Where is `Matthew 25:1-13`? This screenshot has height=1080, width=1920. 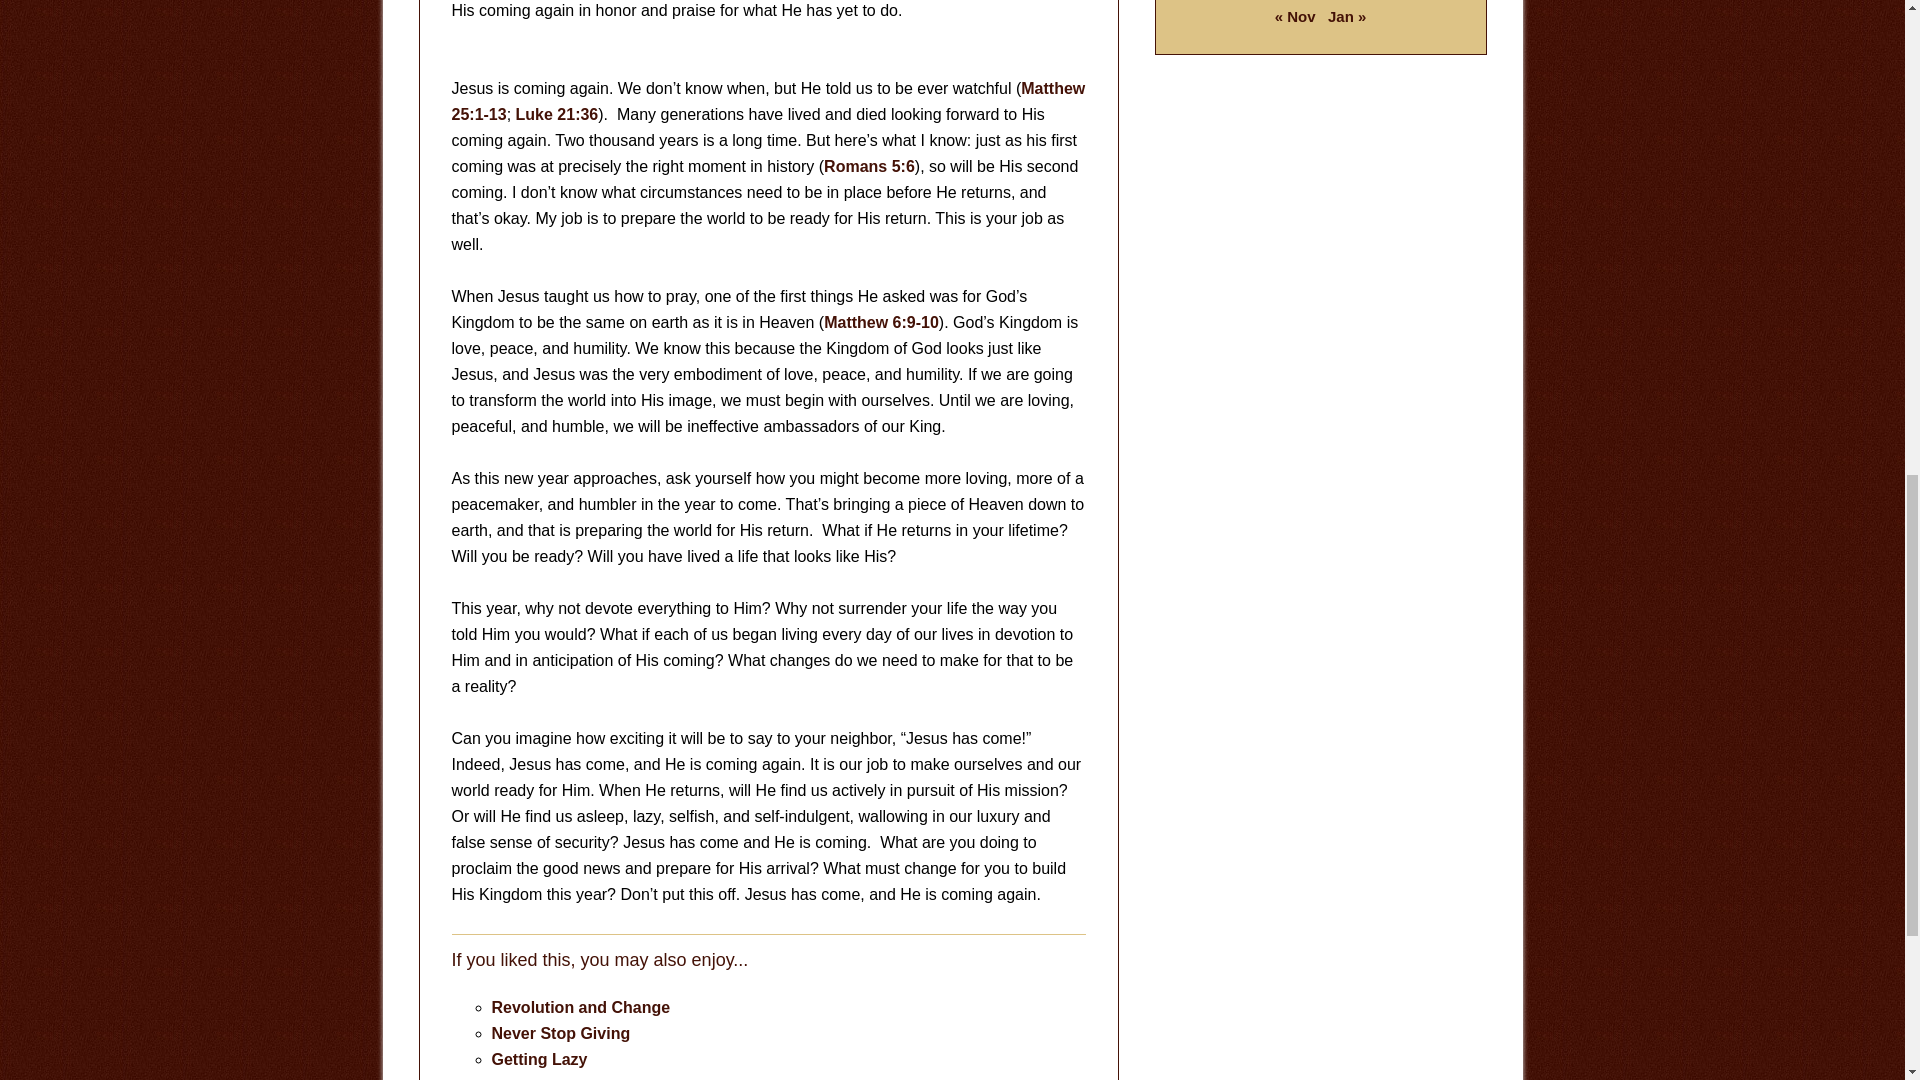 Matthew 25:1-13 is located at coordinates (768, 101).